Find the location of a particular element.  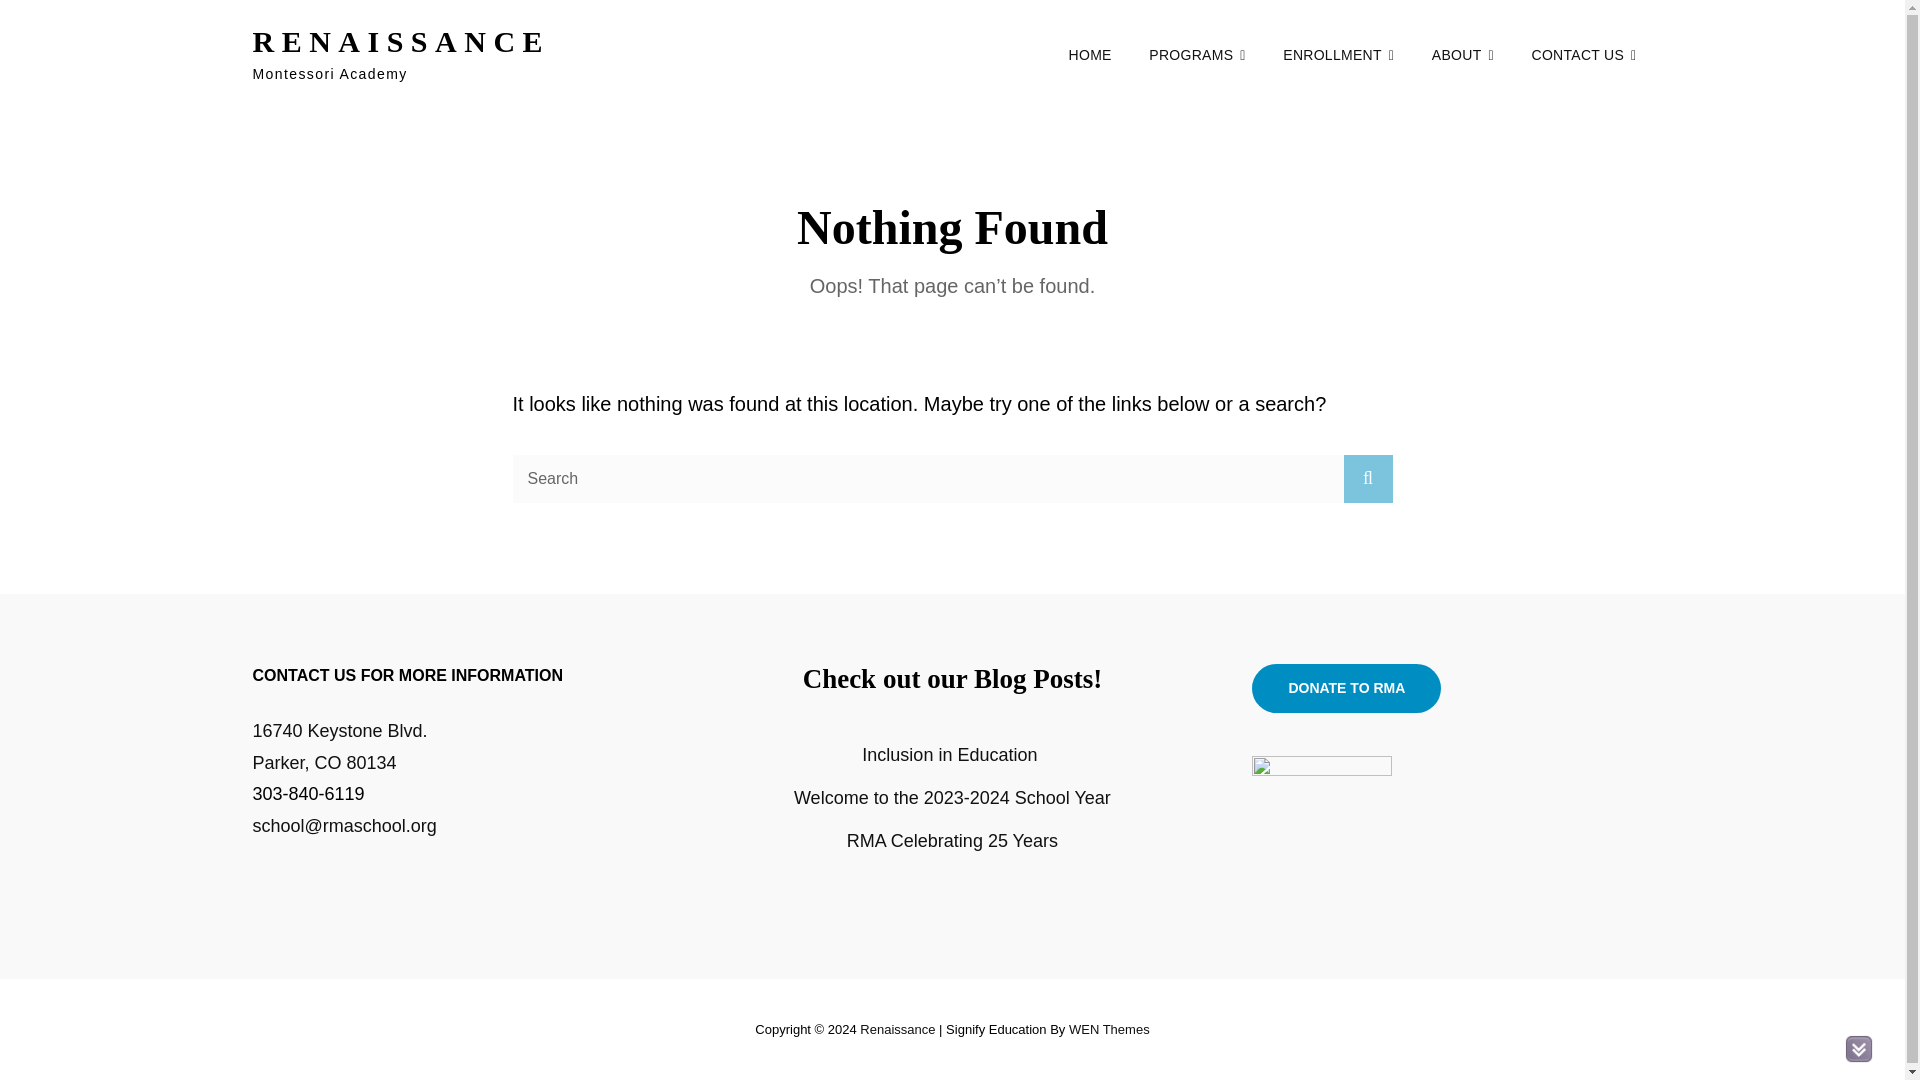

RENAISSANCE is located at coordinates (400, 41).